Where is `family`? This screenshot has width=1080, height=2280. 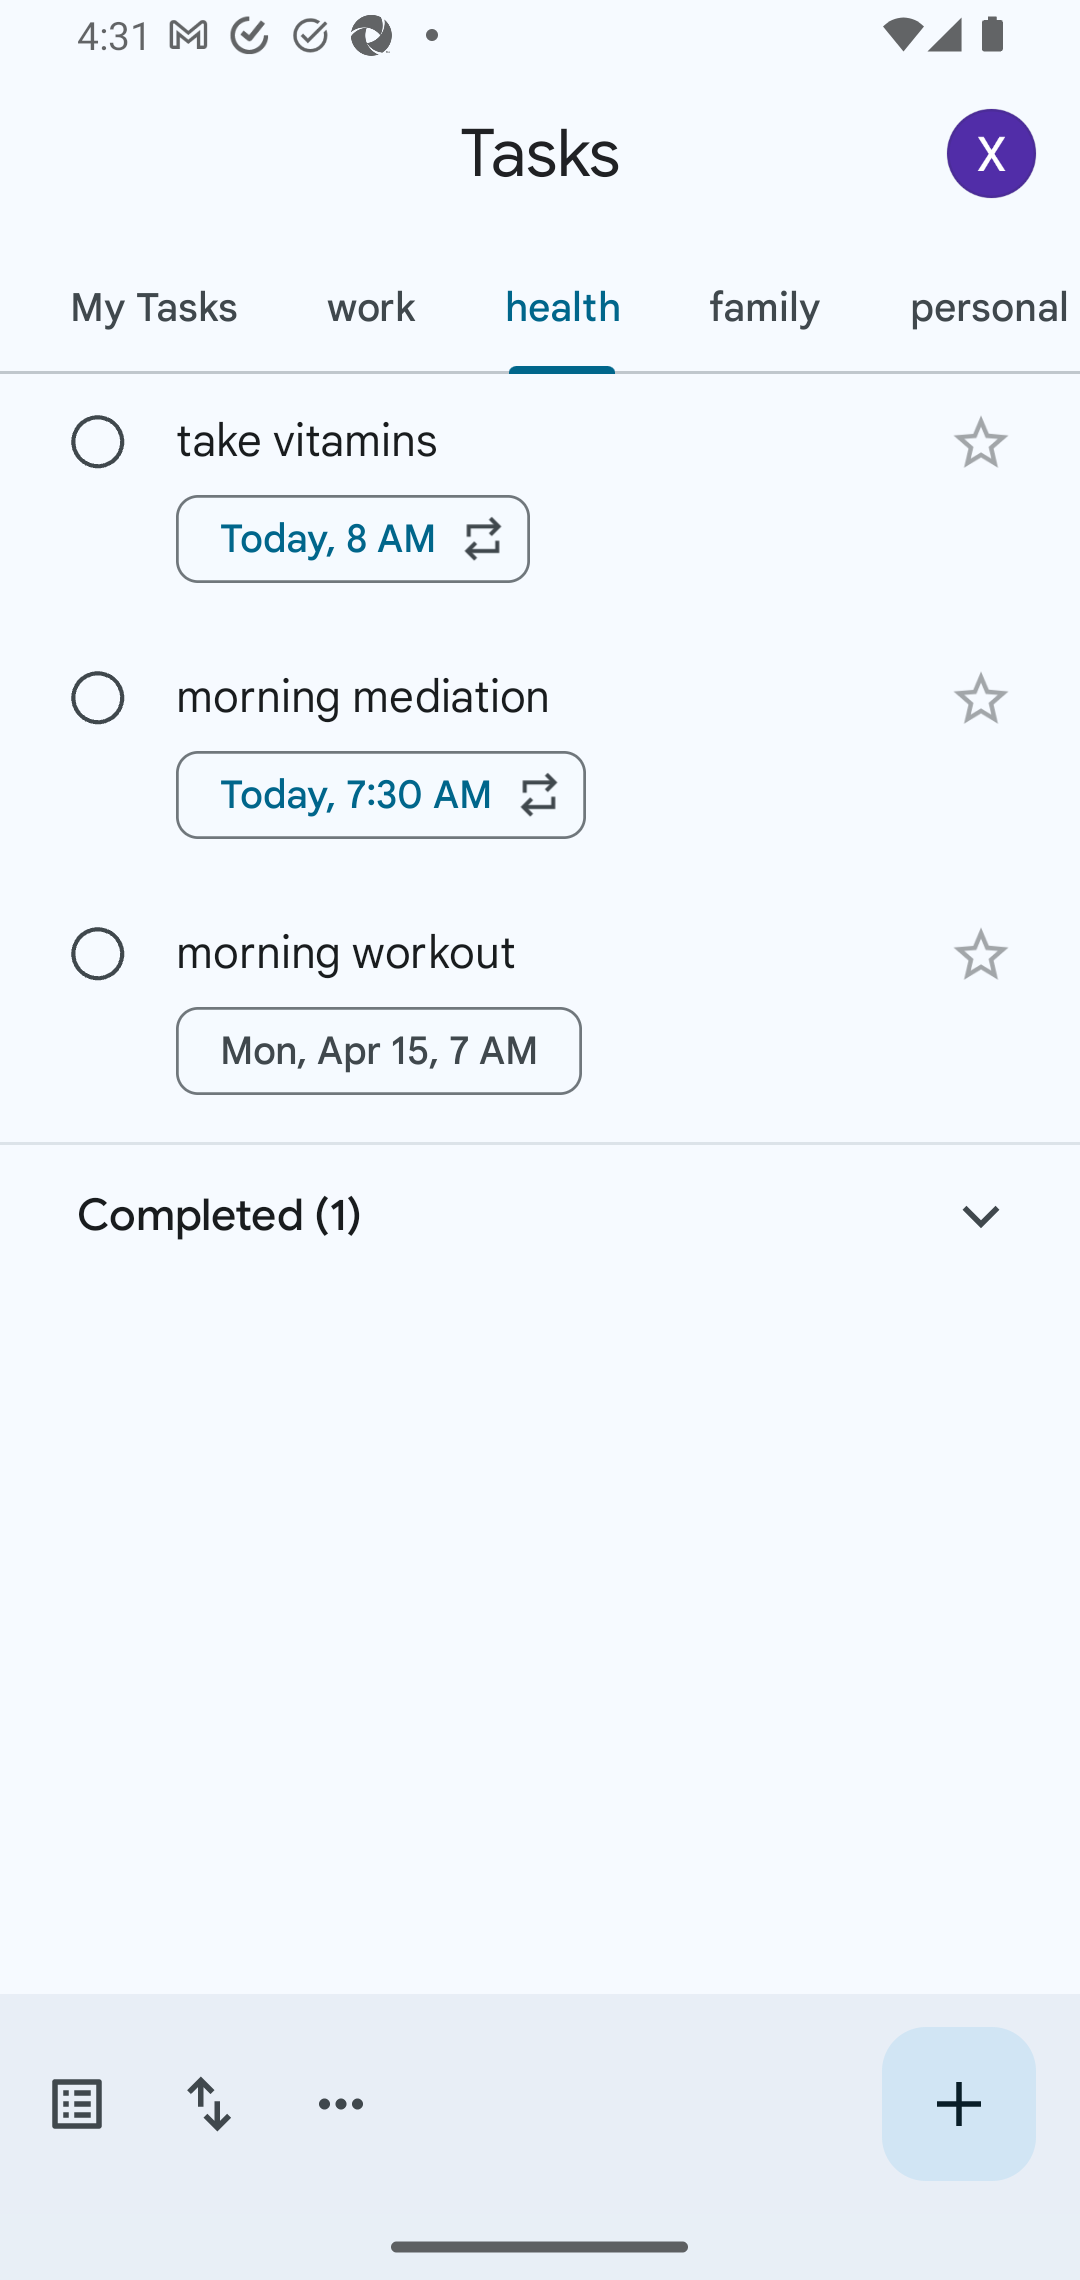 family is located at coordinates (764, 307).